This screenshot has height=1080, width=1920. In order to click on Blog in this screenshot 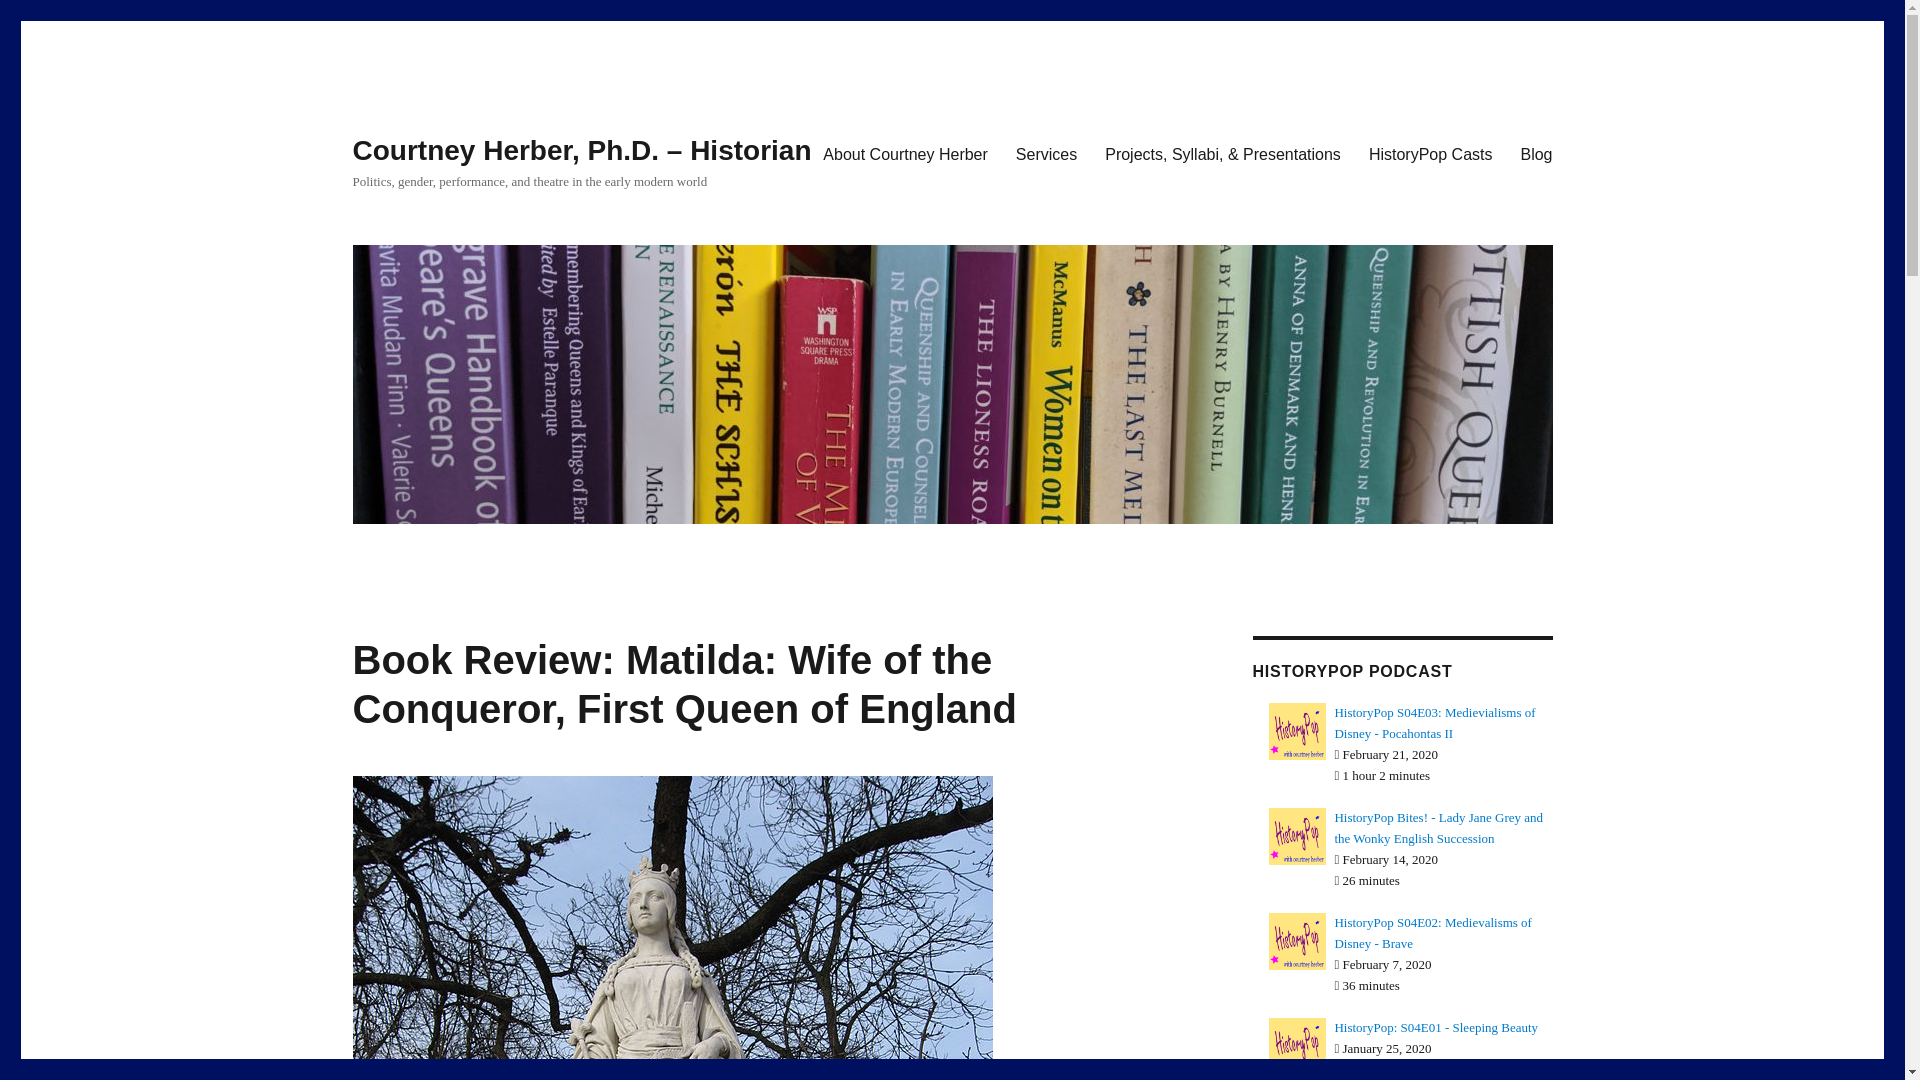, I will do `click(1536, 153)`.